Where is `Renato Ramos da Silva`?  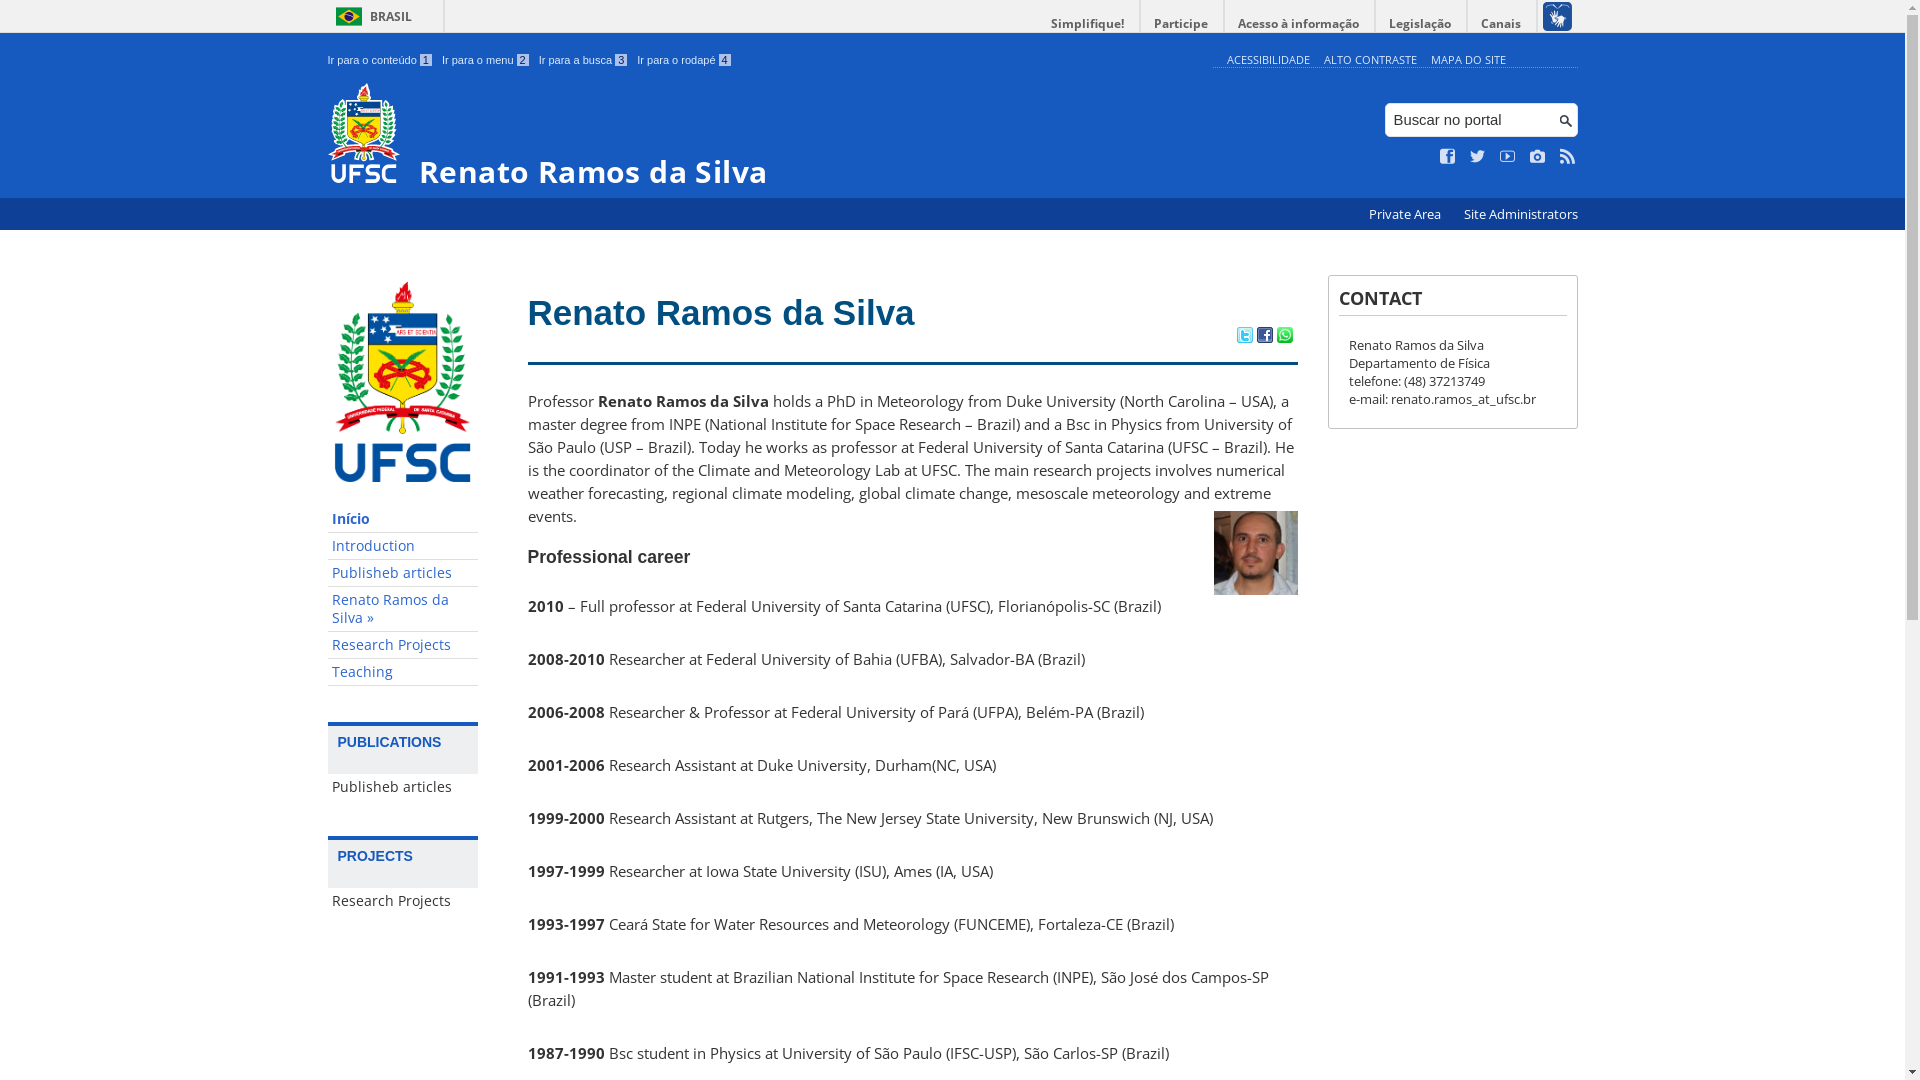
Renato Ramos da Silva is located at coordinates (766, 136).